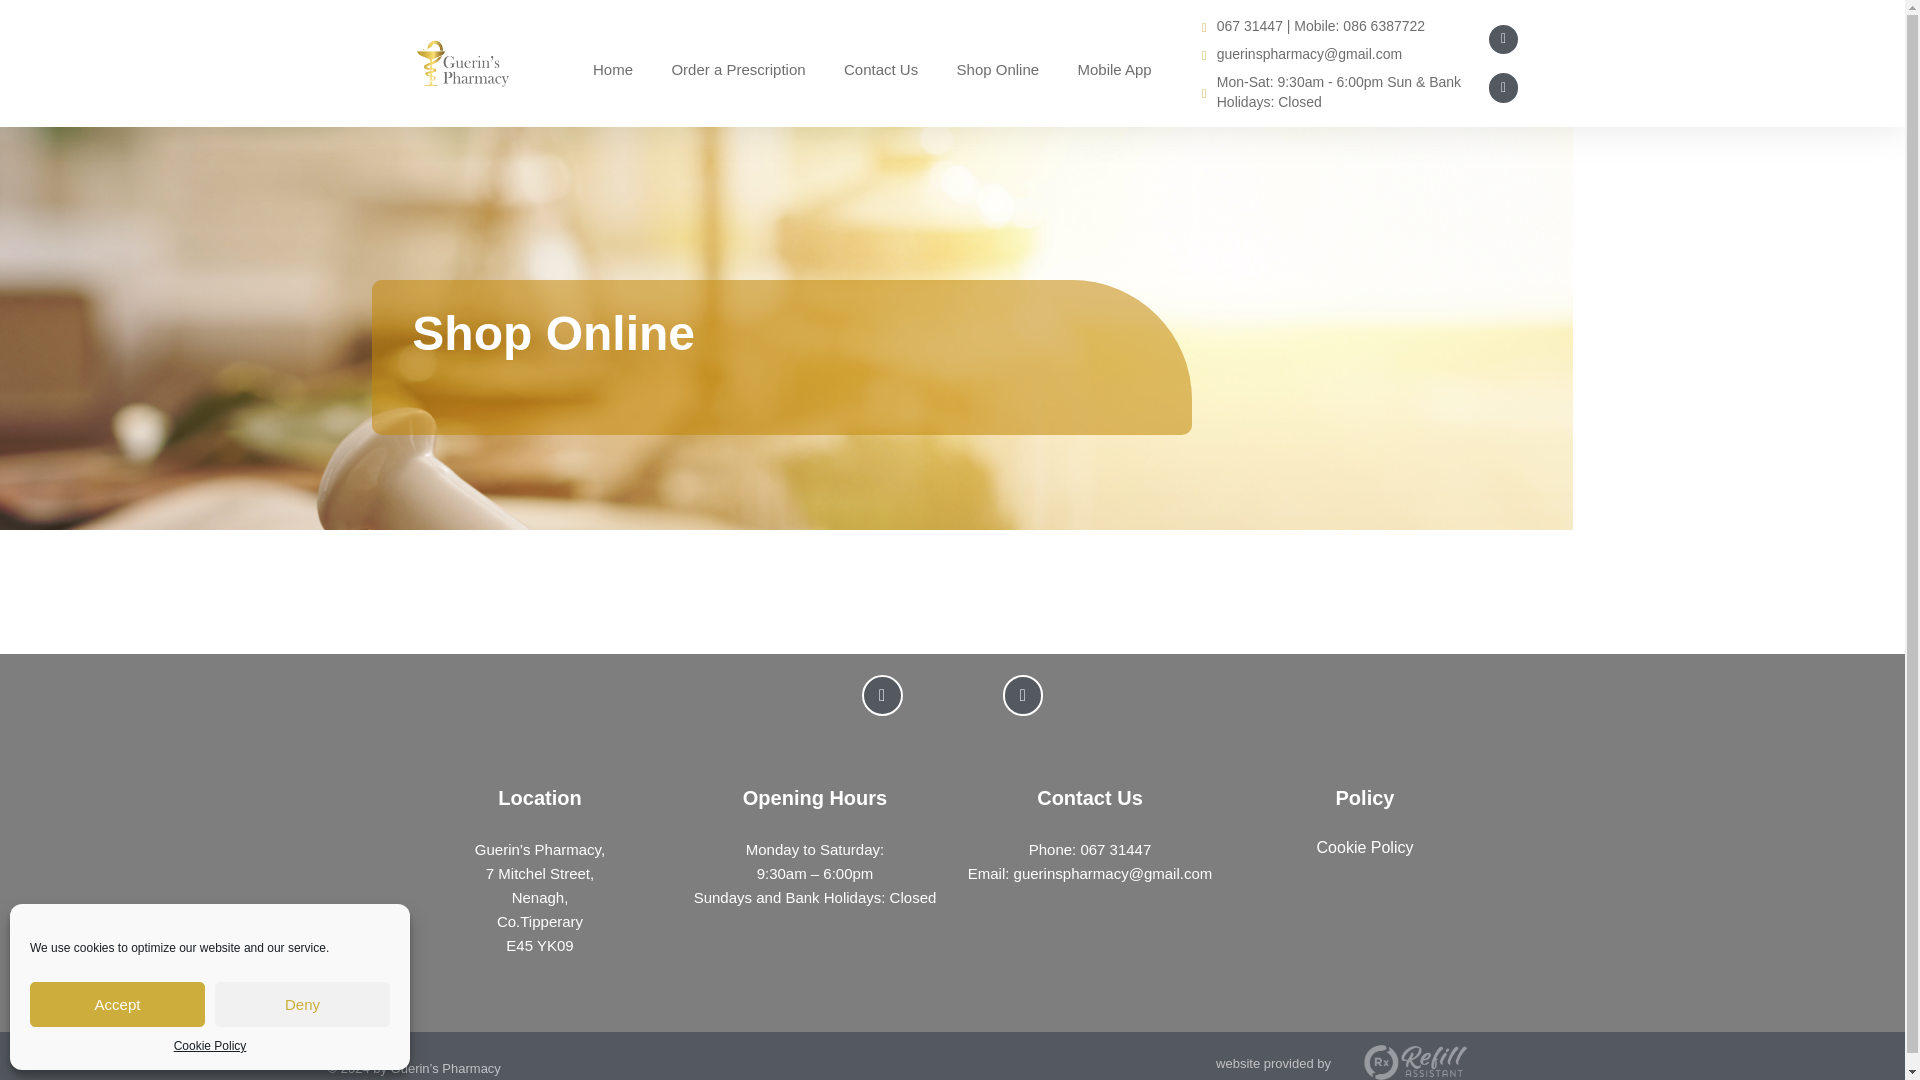  Describe the element at coordinates (998, 70) in the screenshot. I see `Shop Online` at that location.